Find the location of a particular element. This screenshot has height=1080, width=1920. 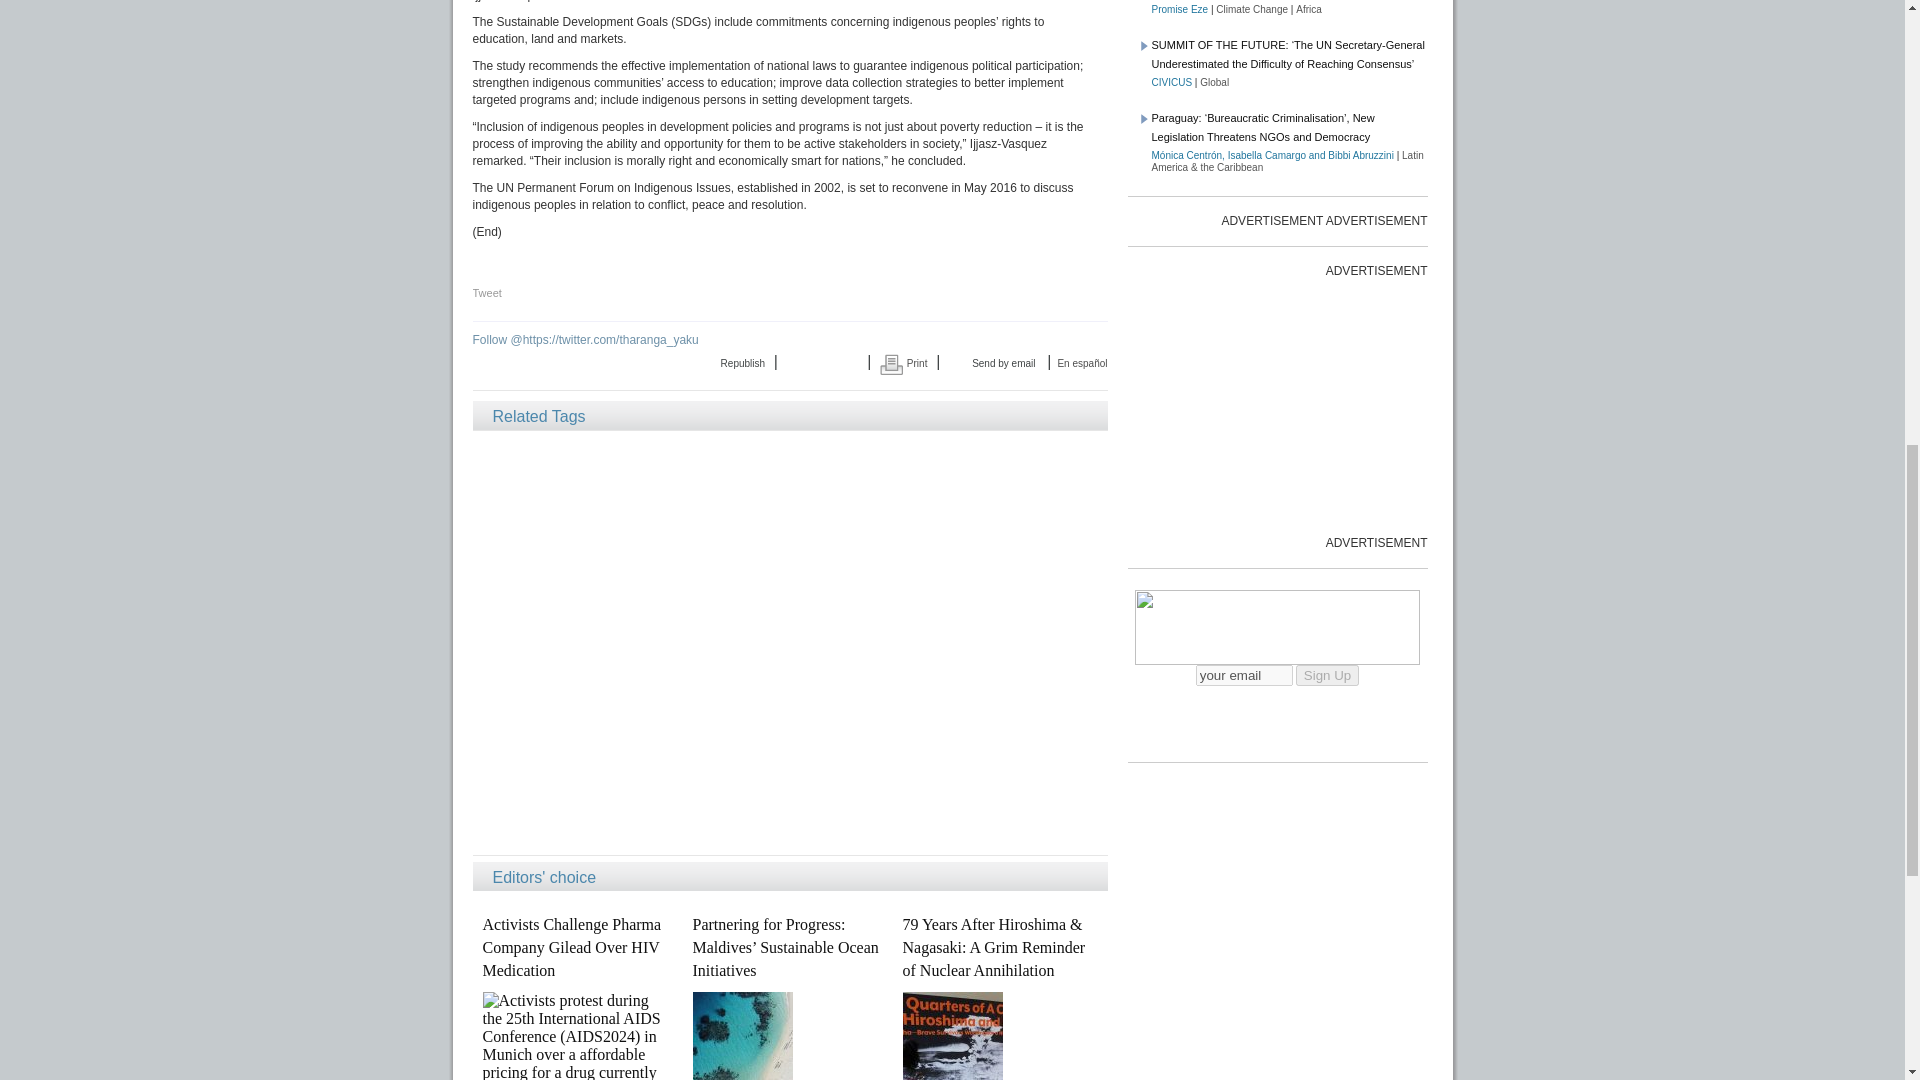

your email is located at coordinates (1244, 675).